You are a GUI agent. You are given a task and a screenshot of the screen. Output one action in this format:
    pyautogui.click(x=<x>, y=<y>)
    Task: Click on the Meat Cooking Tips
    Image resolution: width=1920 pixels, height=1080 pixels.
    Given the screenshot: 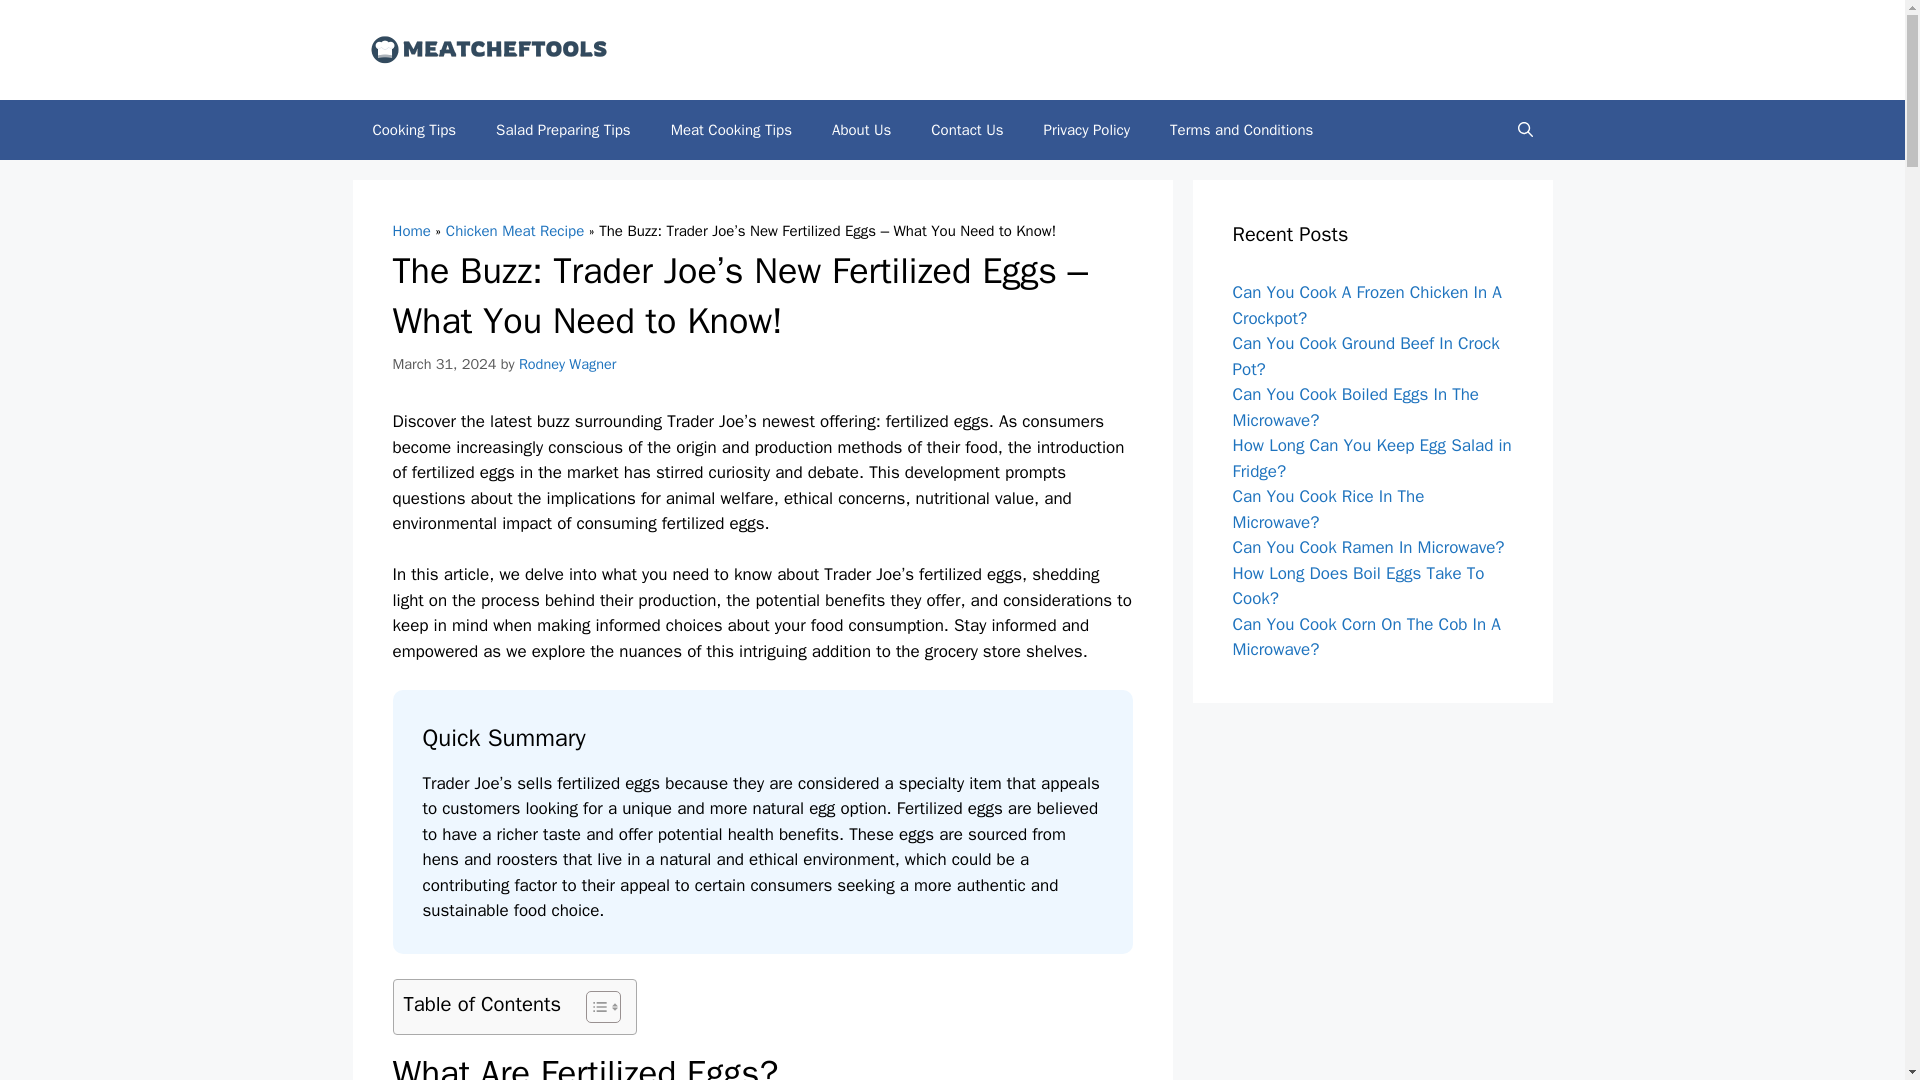 What is the action you would take?
    pyautogui.click(x=731, y=130)
    